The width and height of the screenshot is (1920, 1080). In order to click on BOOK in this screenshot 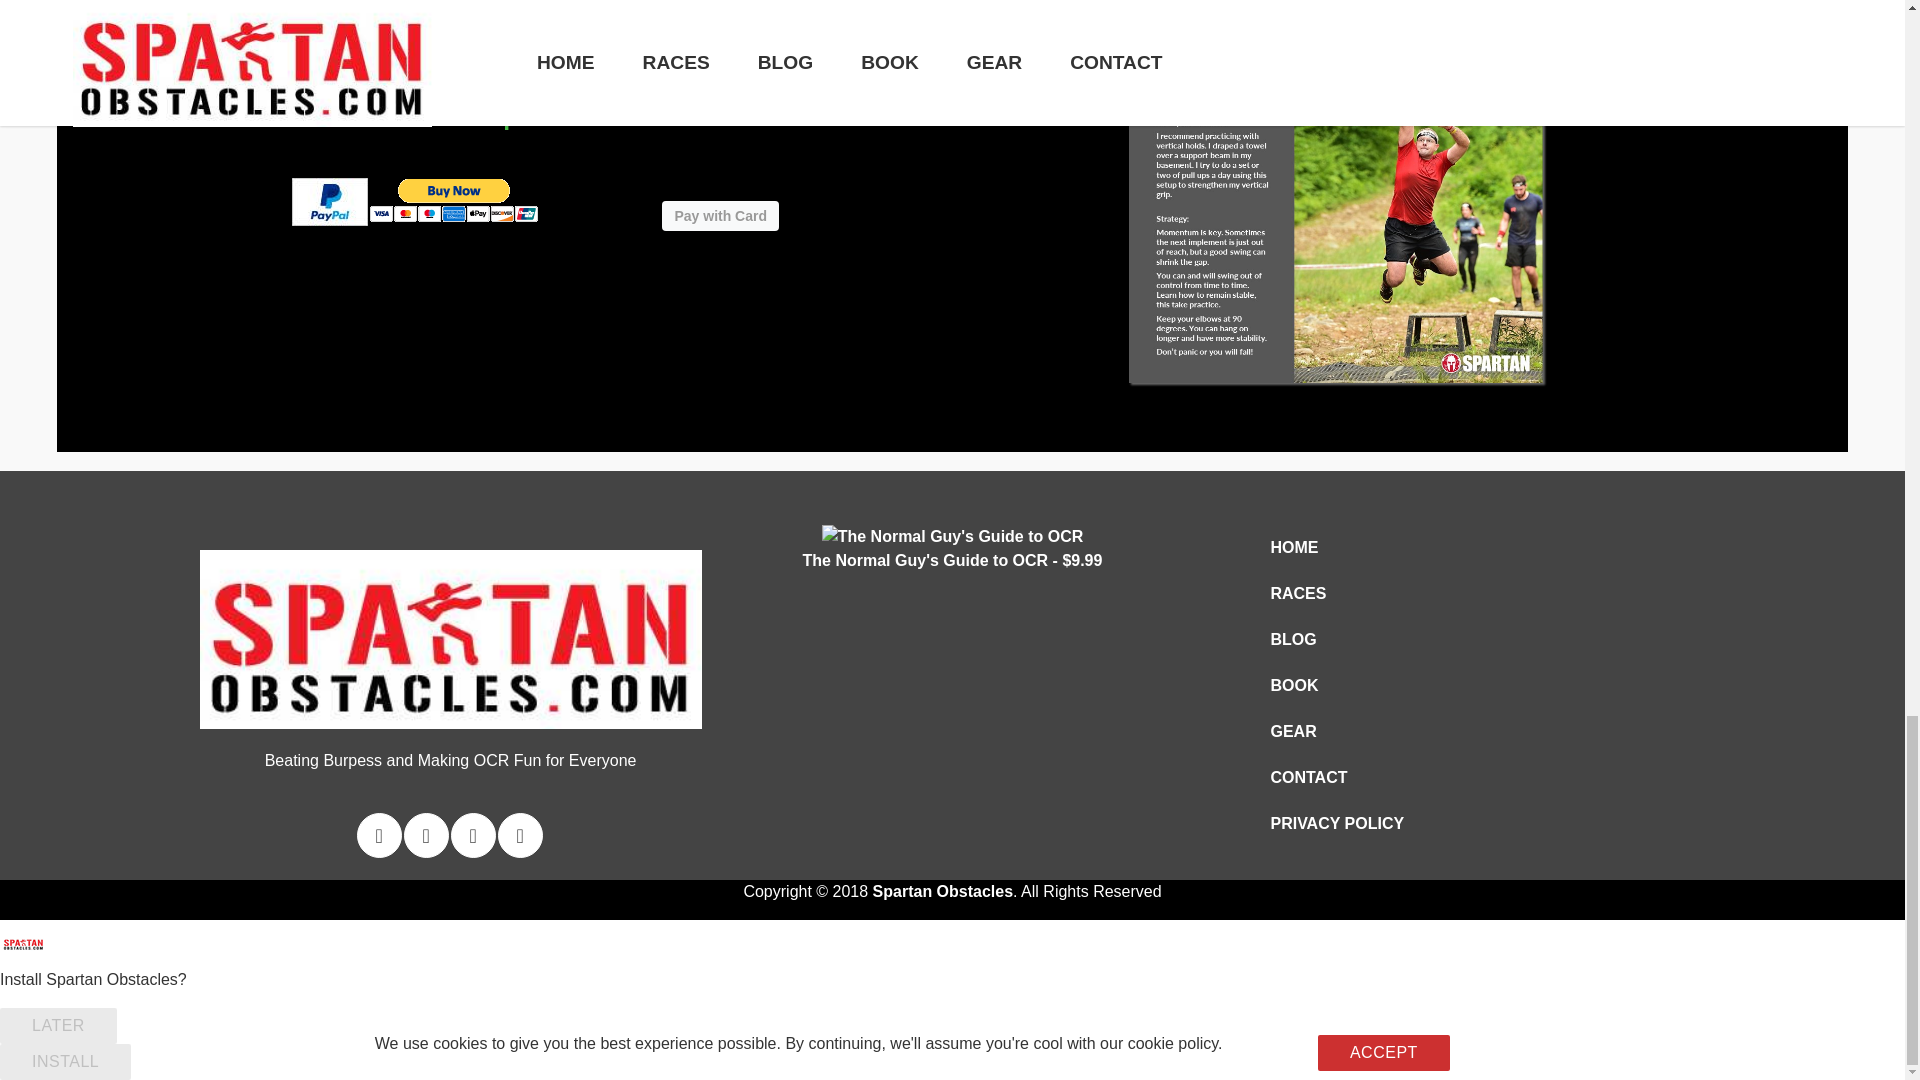, I will do `click(1336, 686)`.